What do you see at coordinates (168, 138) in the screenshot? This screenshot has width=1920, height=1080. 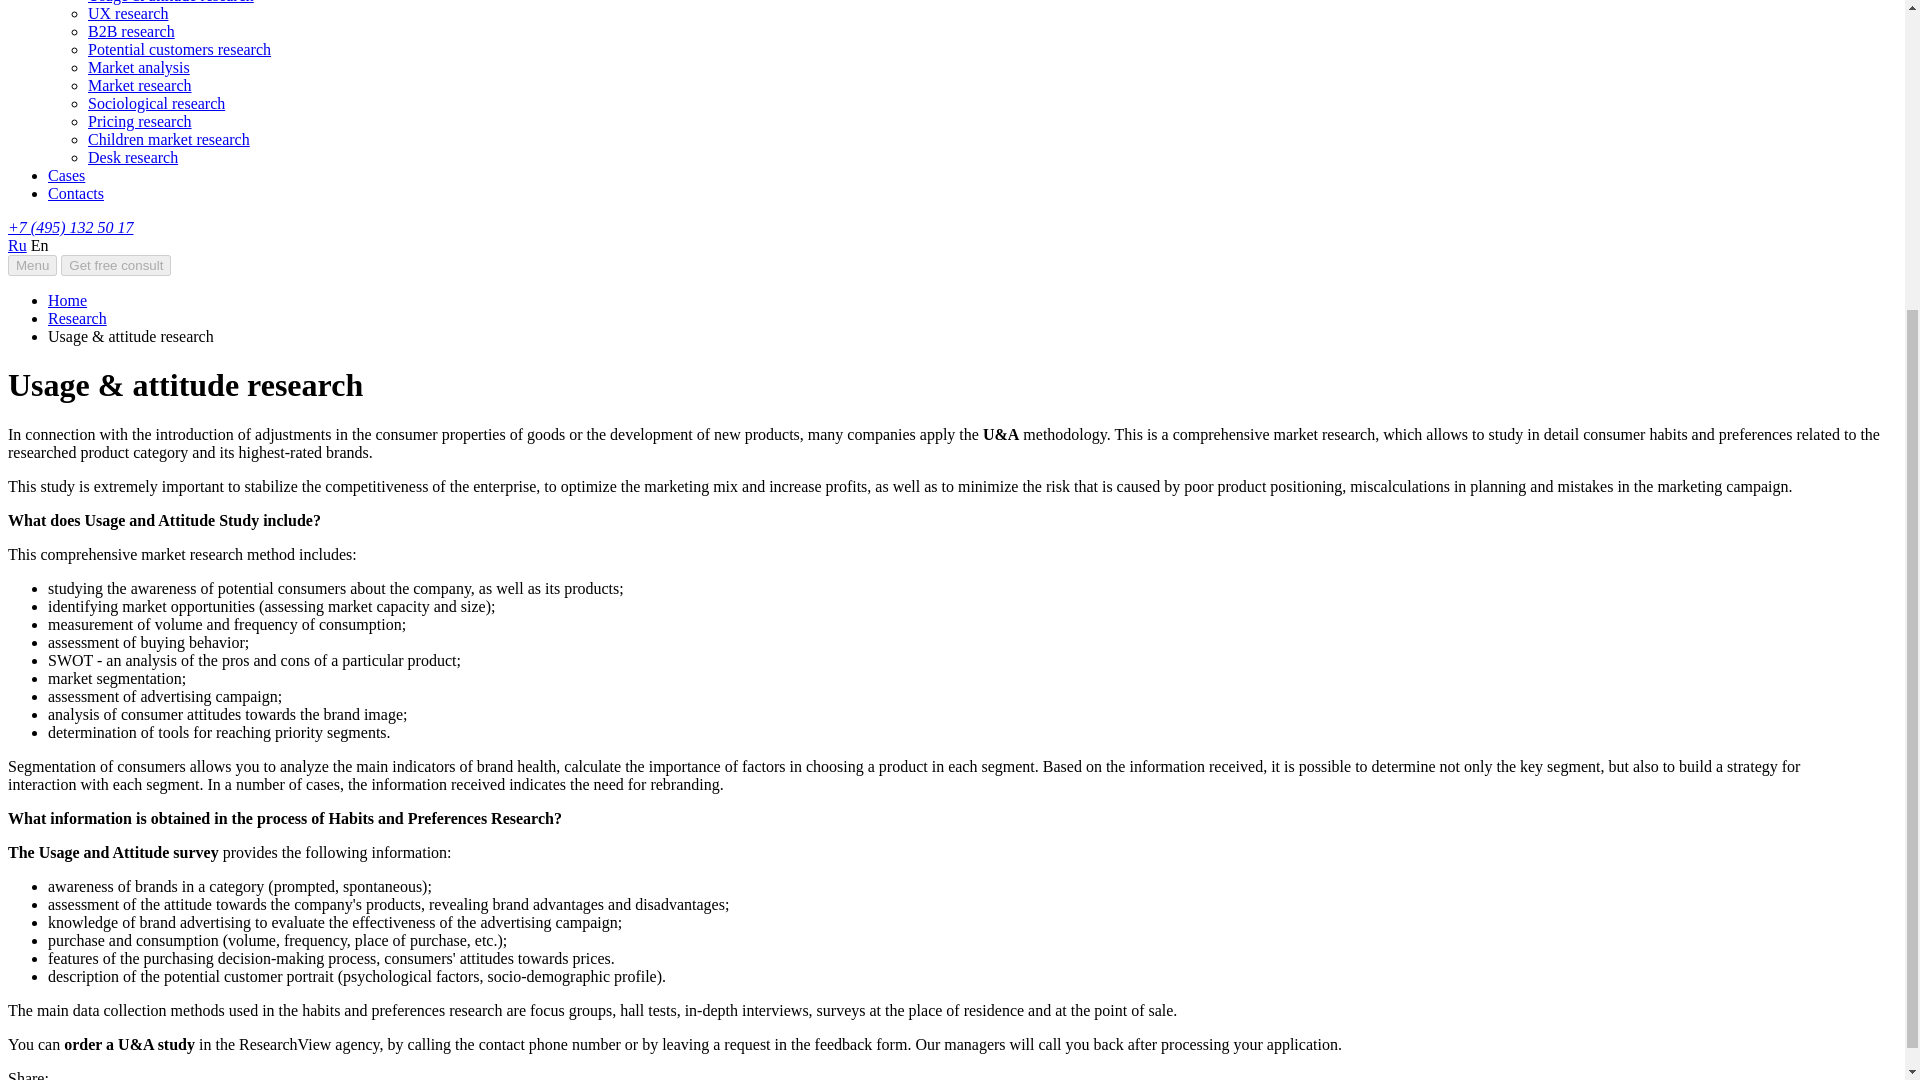 I see `Children market research` at bounding box center [168, 138].